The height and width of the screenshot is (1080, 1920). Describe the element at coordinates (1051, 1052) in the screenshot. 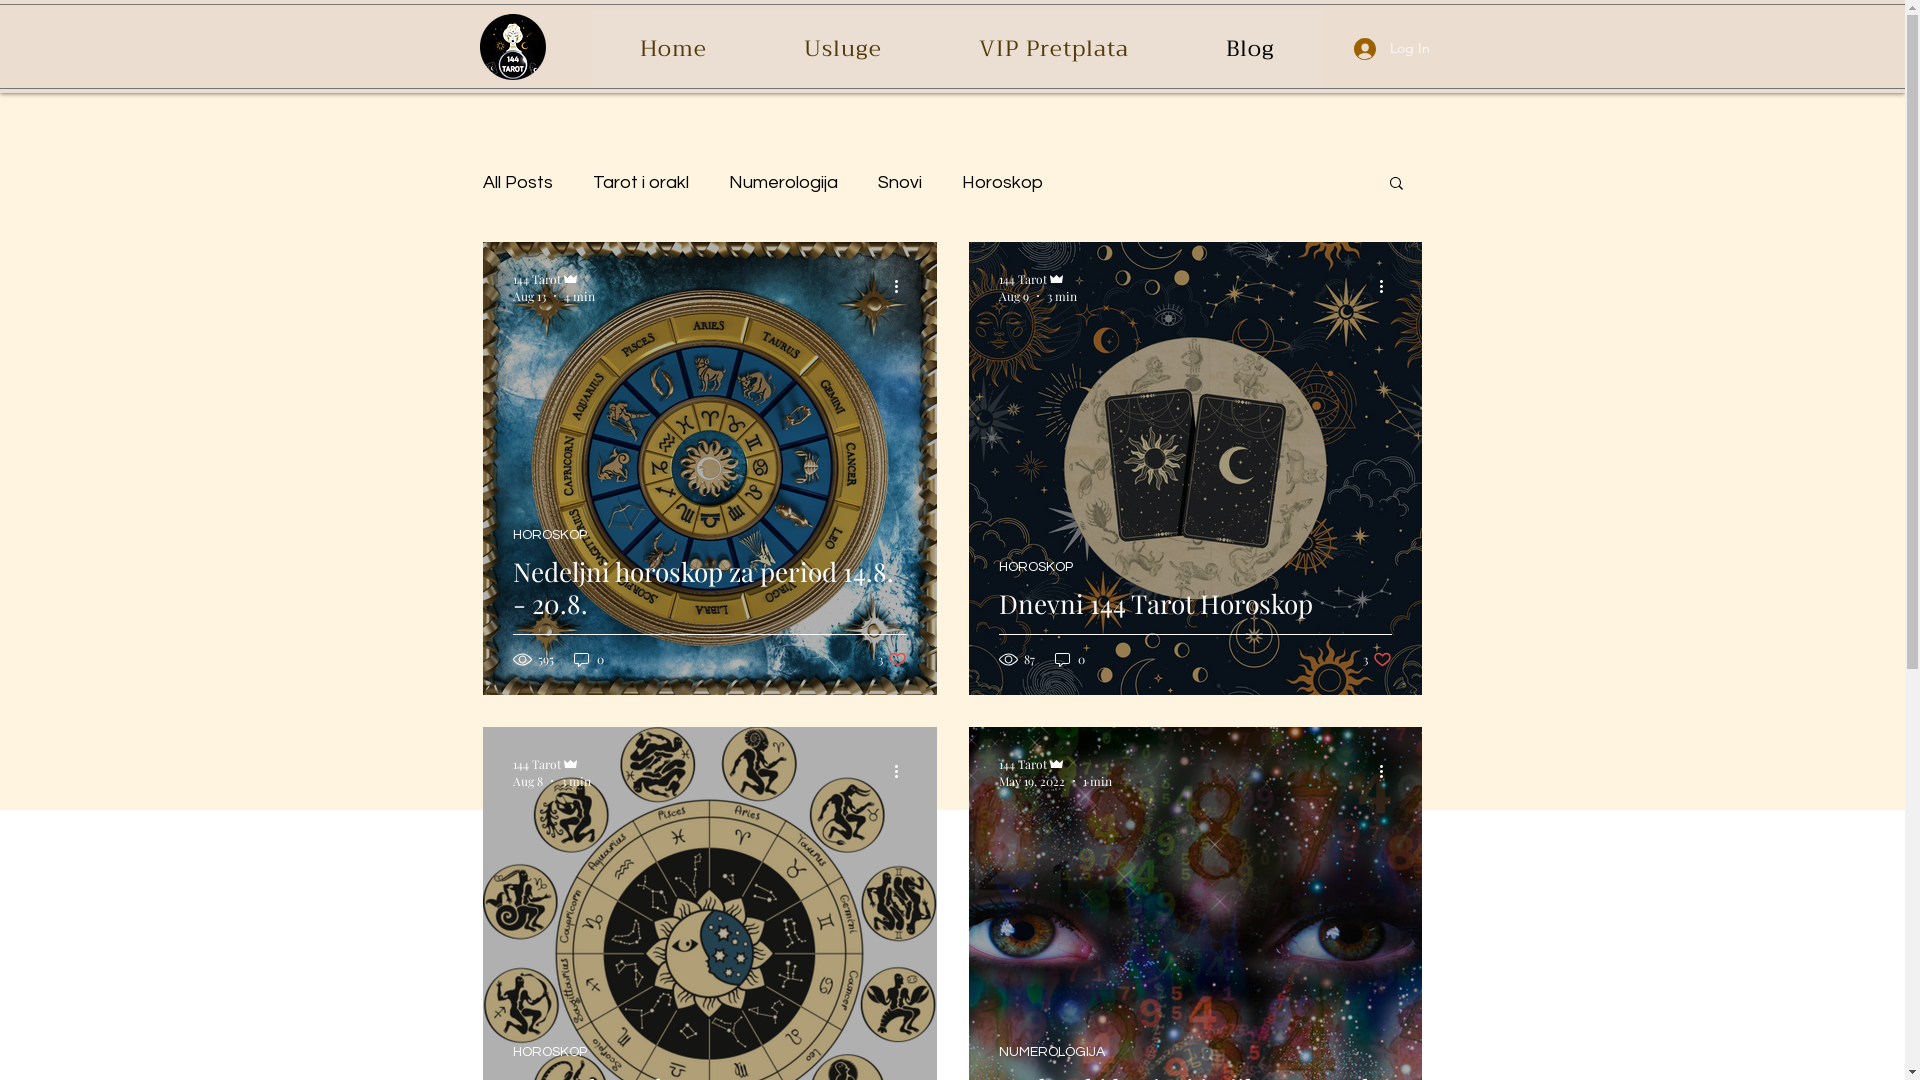

I see `NUMEROLOGIJA` at that location.